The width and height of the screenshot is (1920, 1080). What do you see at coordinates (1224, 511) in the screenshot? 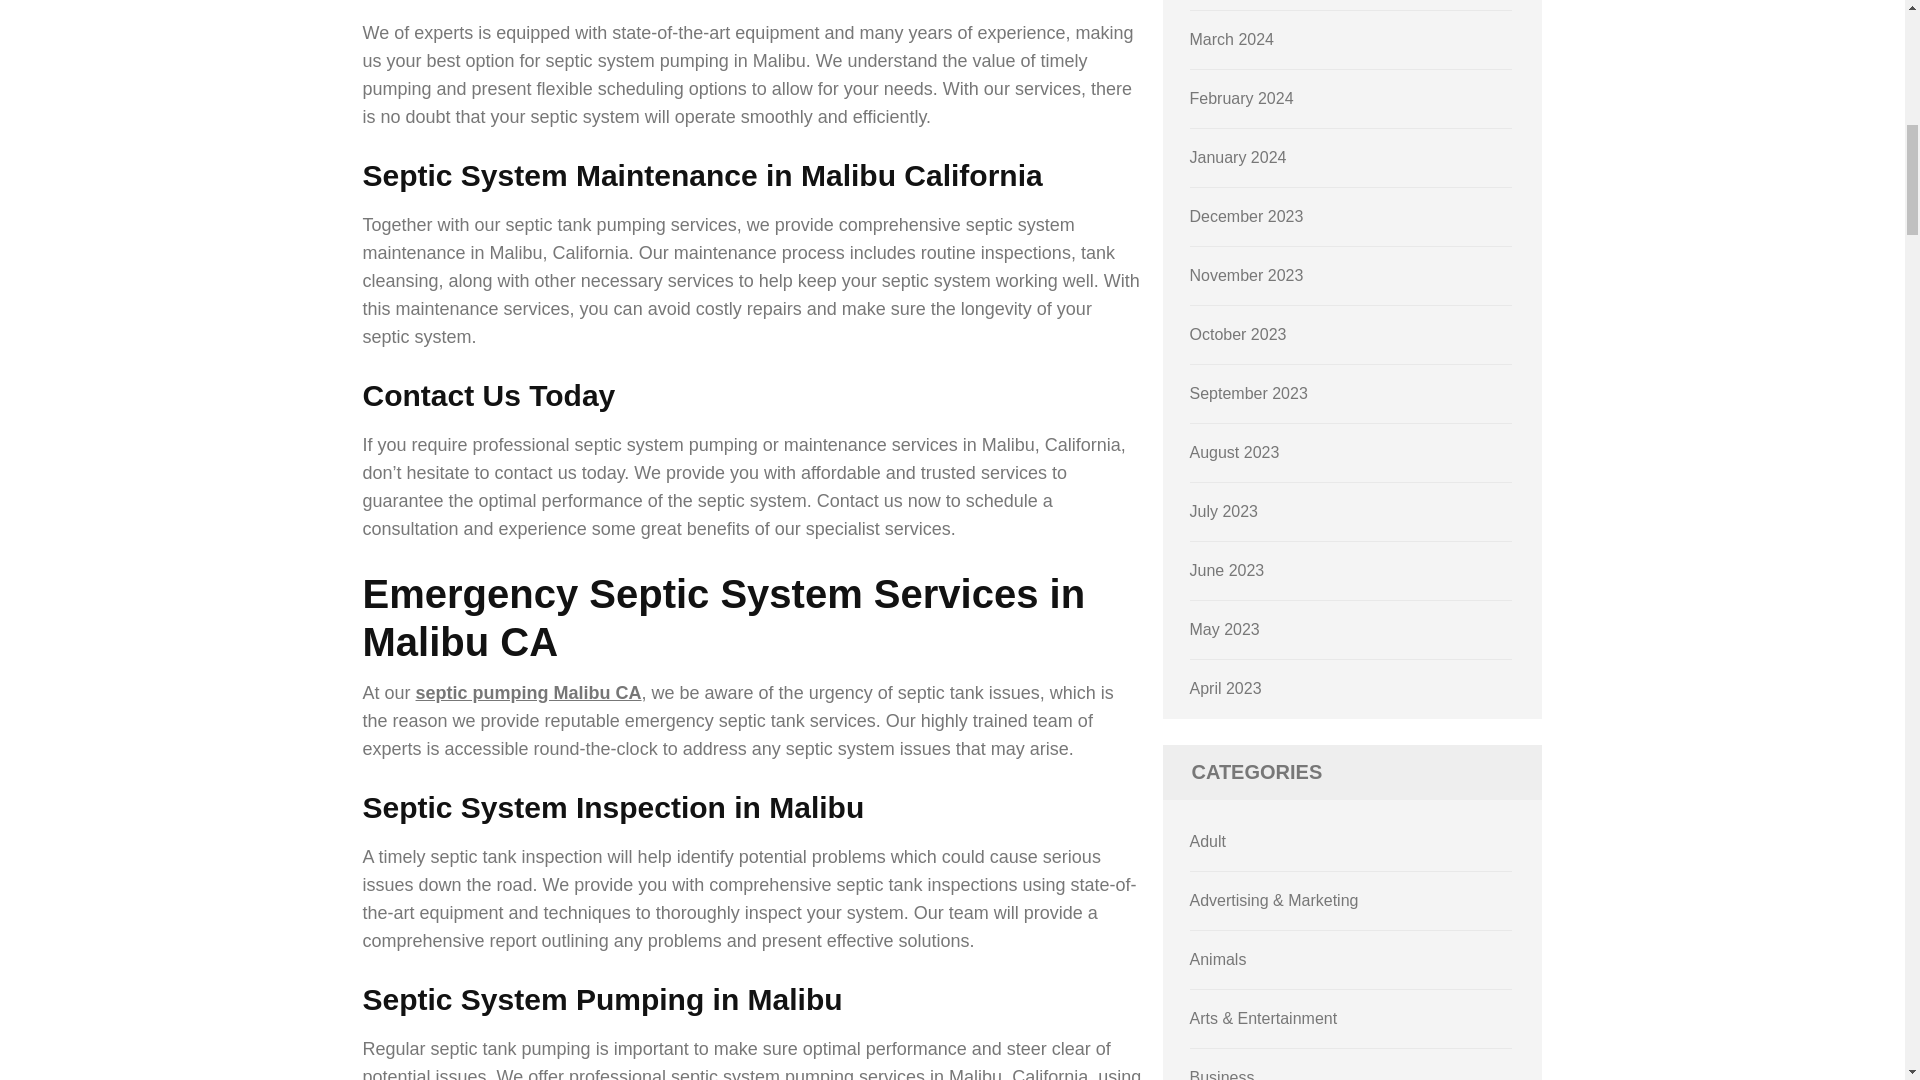
I see `July 2023` at bounding box center [1224, 511].